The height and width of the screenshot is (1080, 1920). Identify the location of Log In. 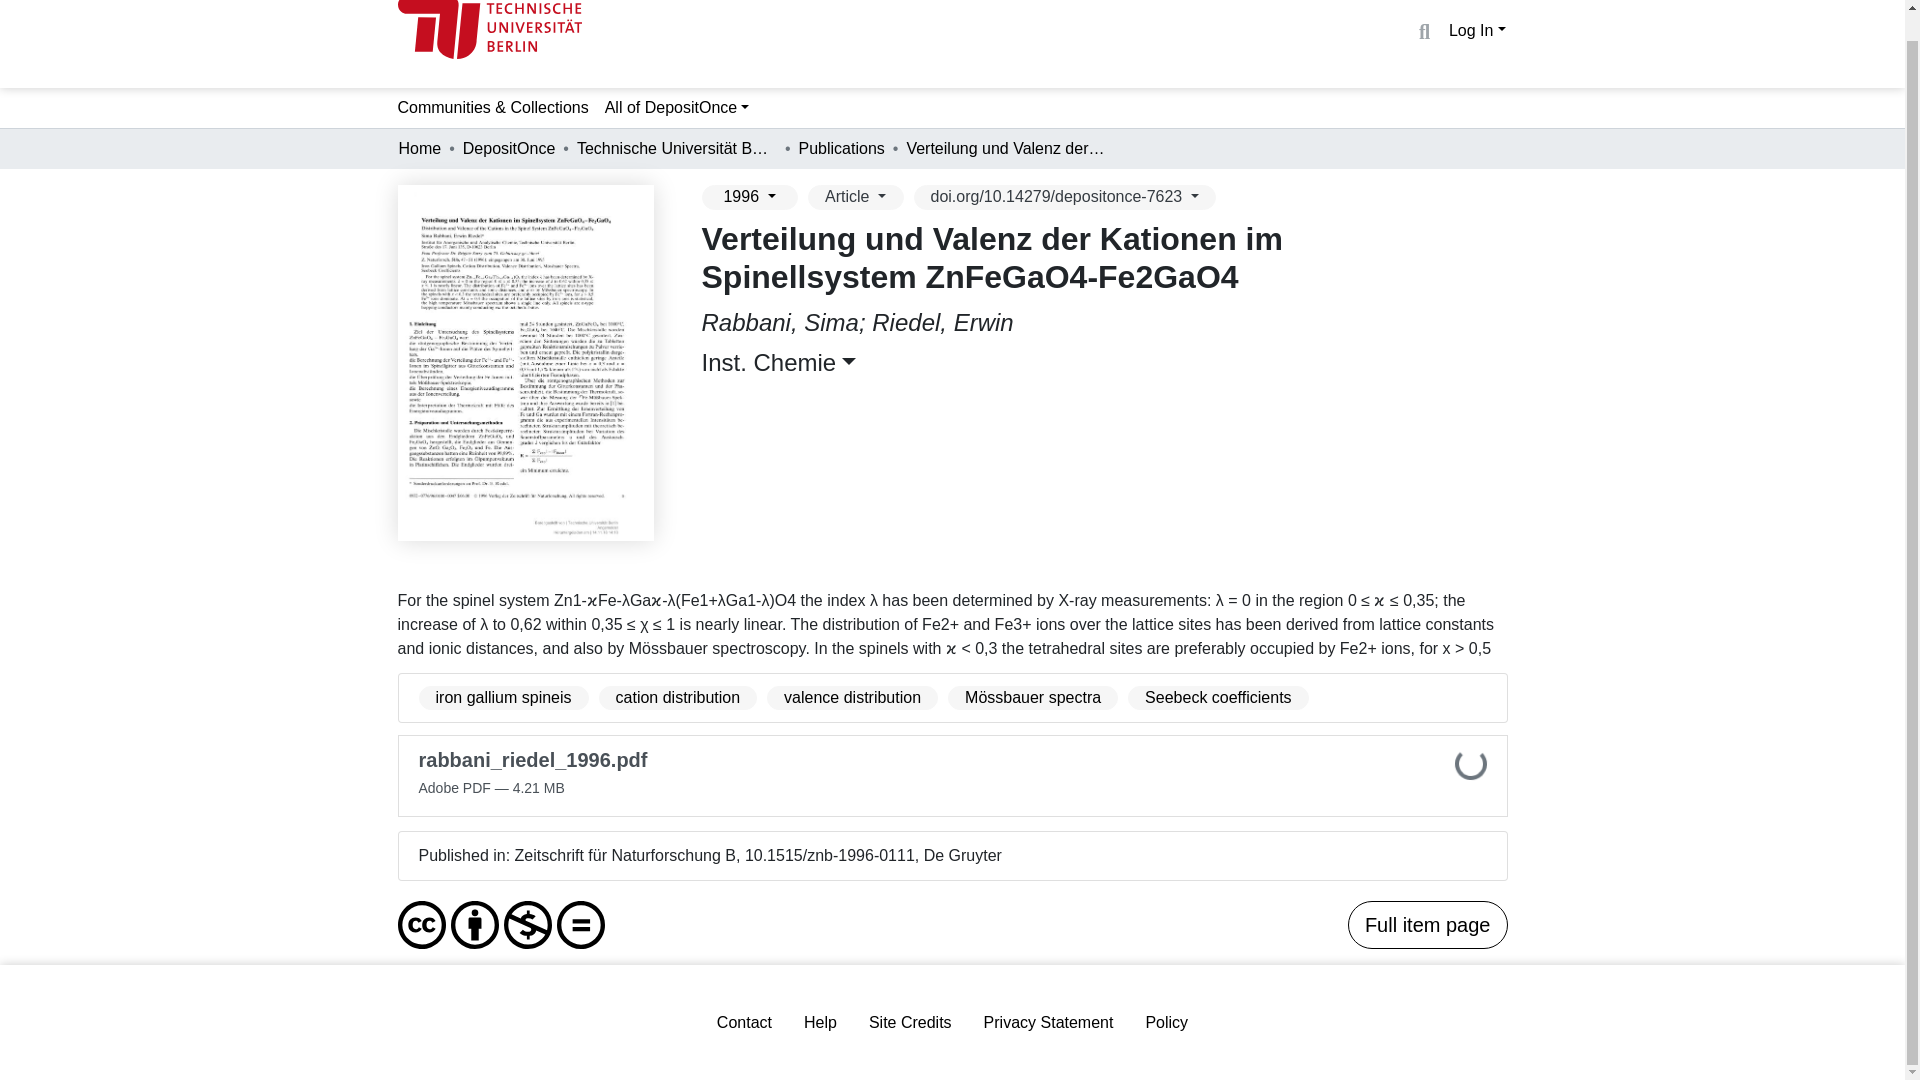
(1477, 28).